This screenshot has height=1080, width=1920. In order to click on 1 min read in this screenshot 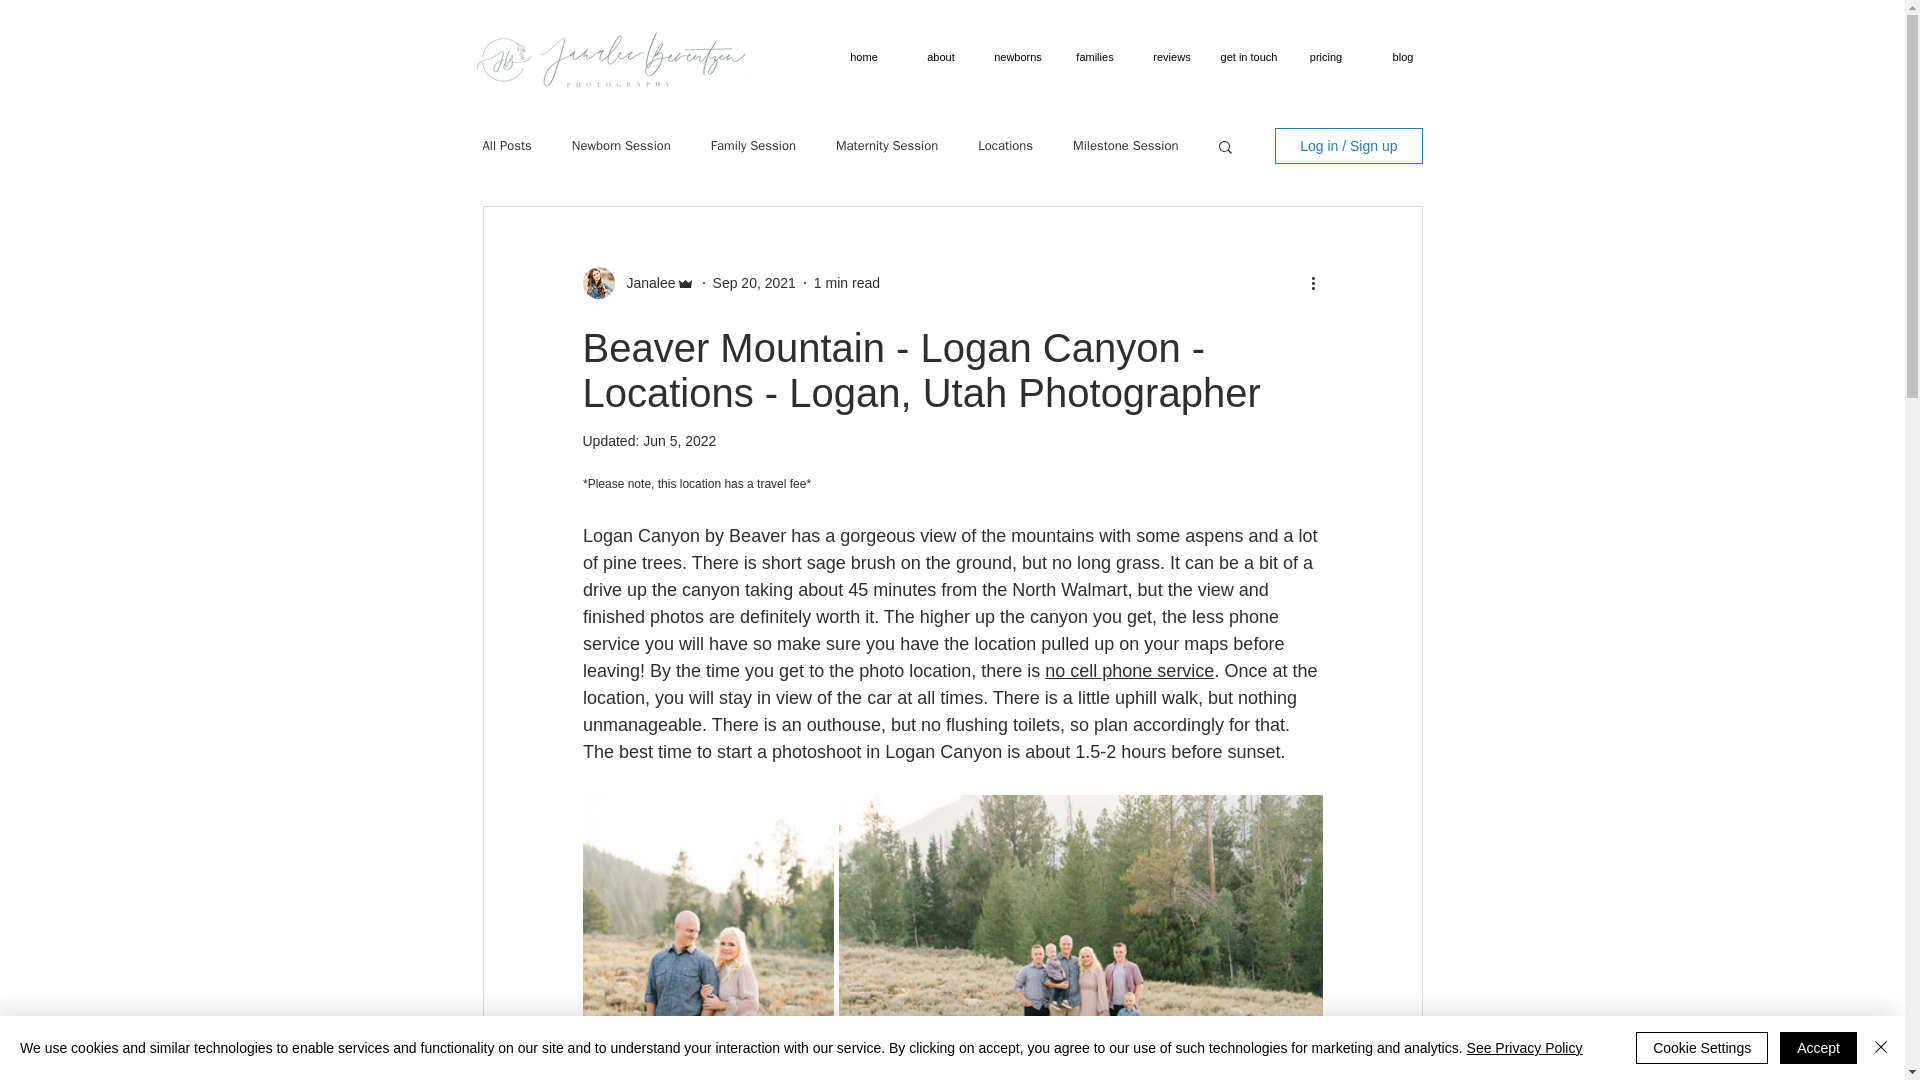, I will do `click(846, 282)`.